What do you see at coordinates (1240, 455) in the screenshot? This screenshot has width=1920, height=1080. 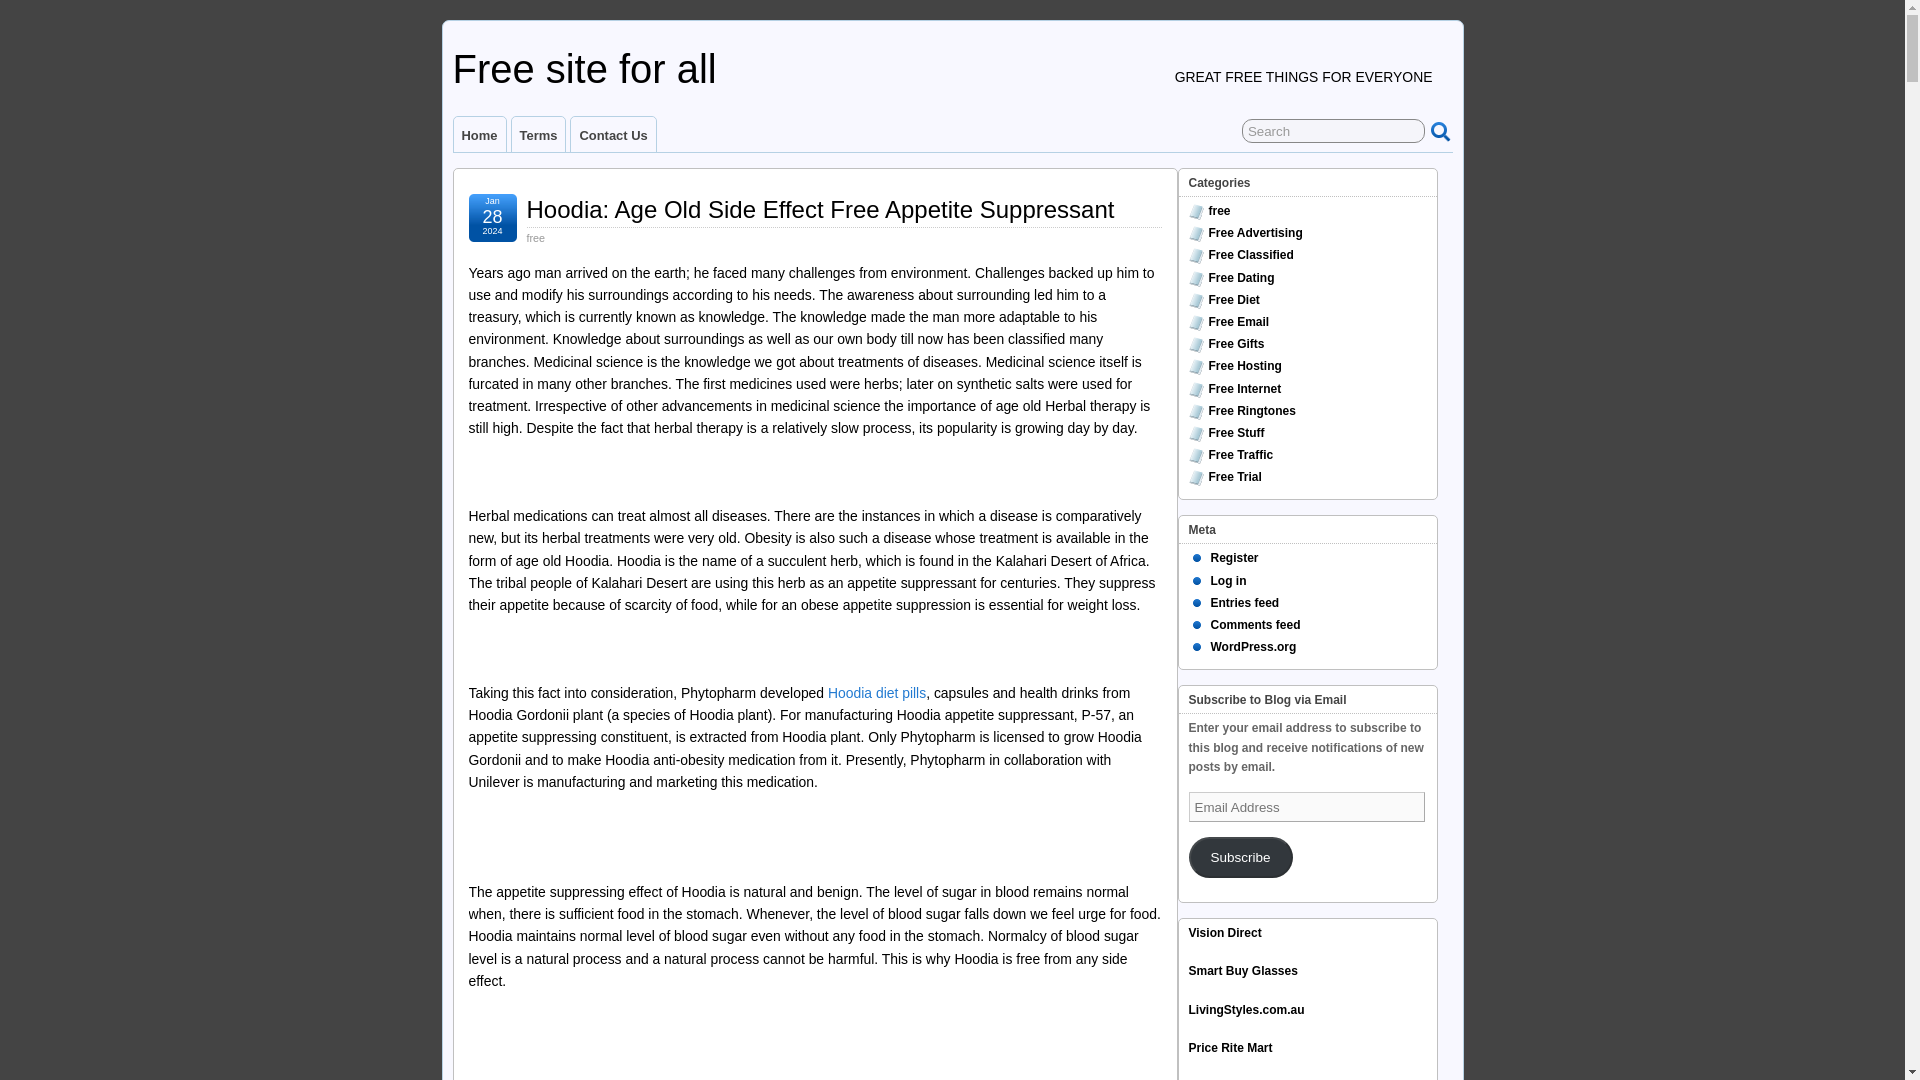 I see `Free Traffic` at bounding box center [1240, 455].